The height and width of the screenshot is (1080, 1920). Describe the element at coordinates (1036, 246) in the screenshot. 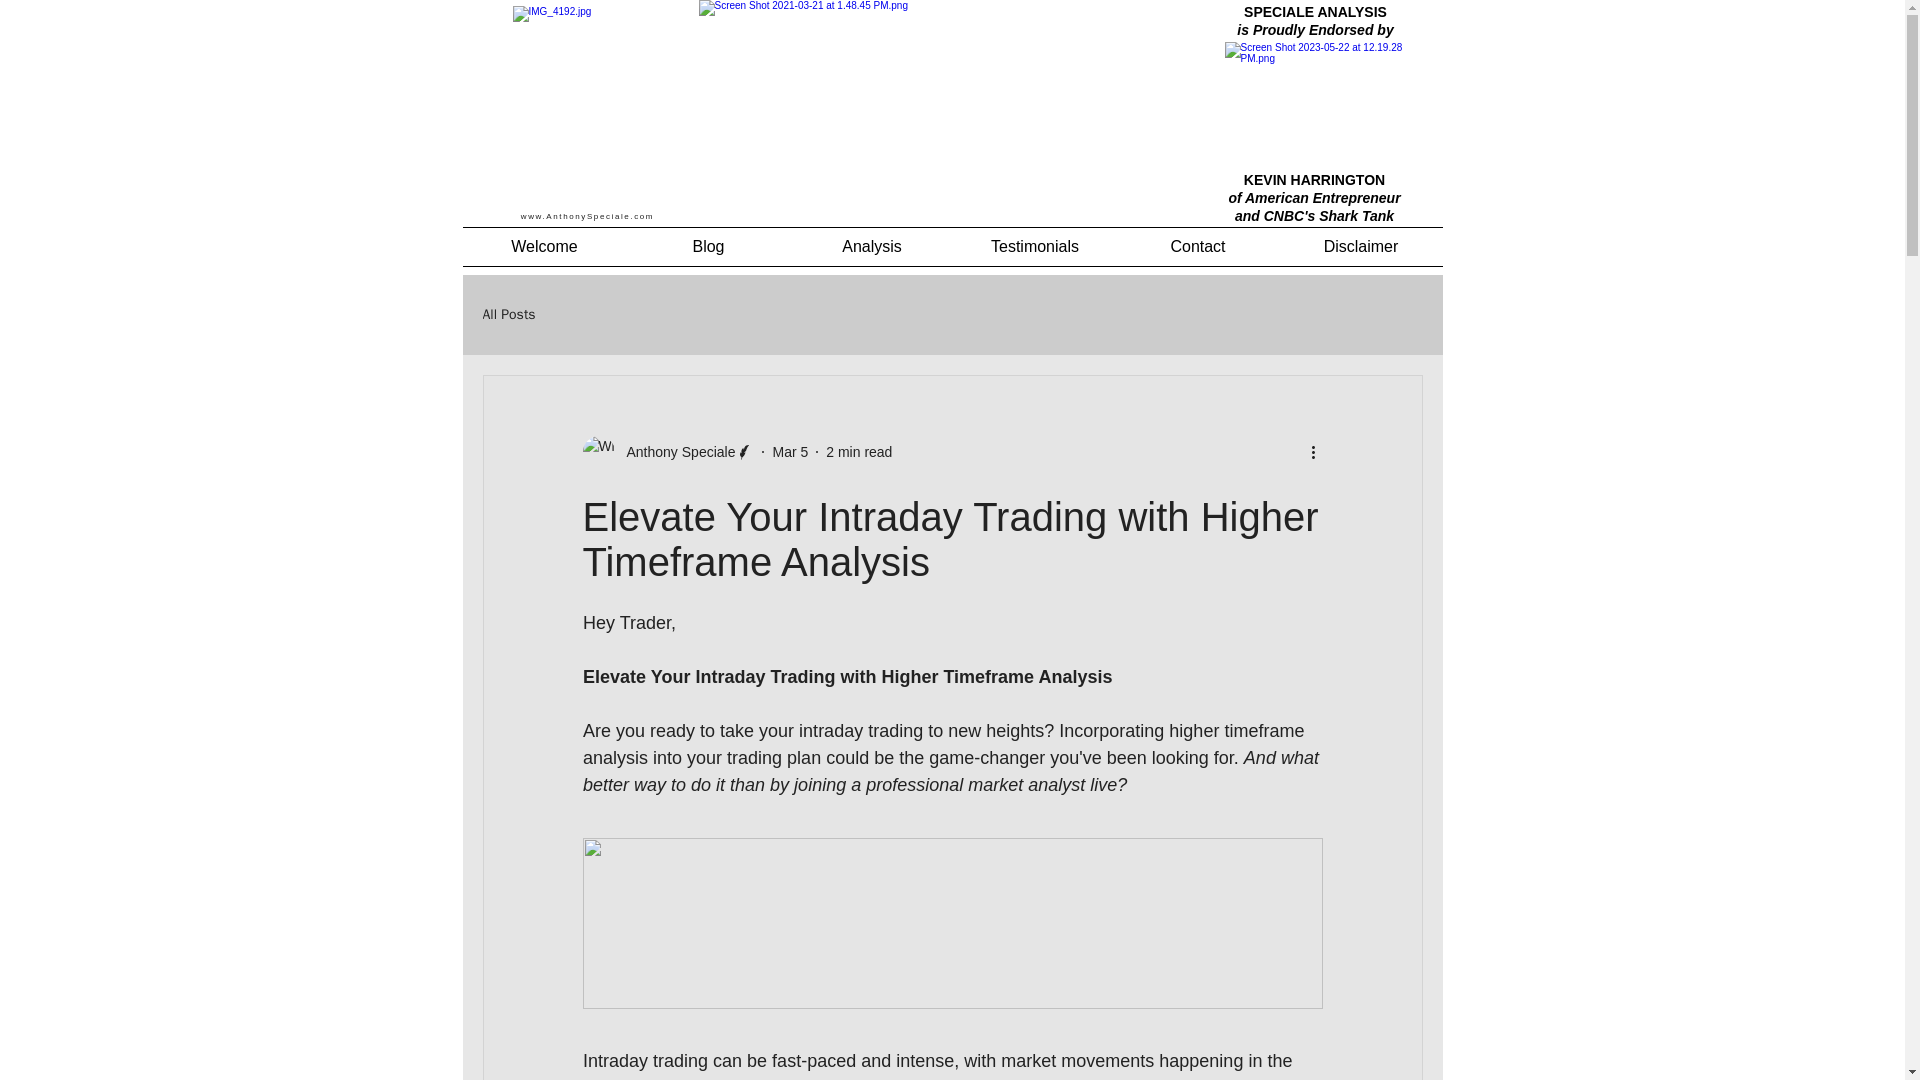

I see `Testimonials` at that location.